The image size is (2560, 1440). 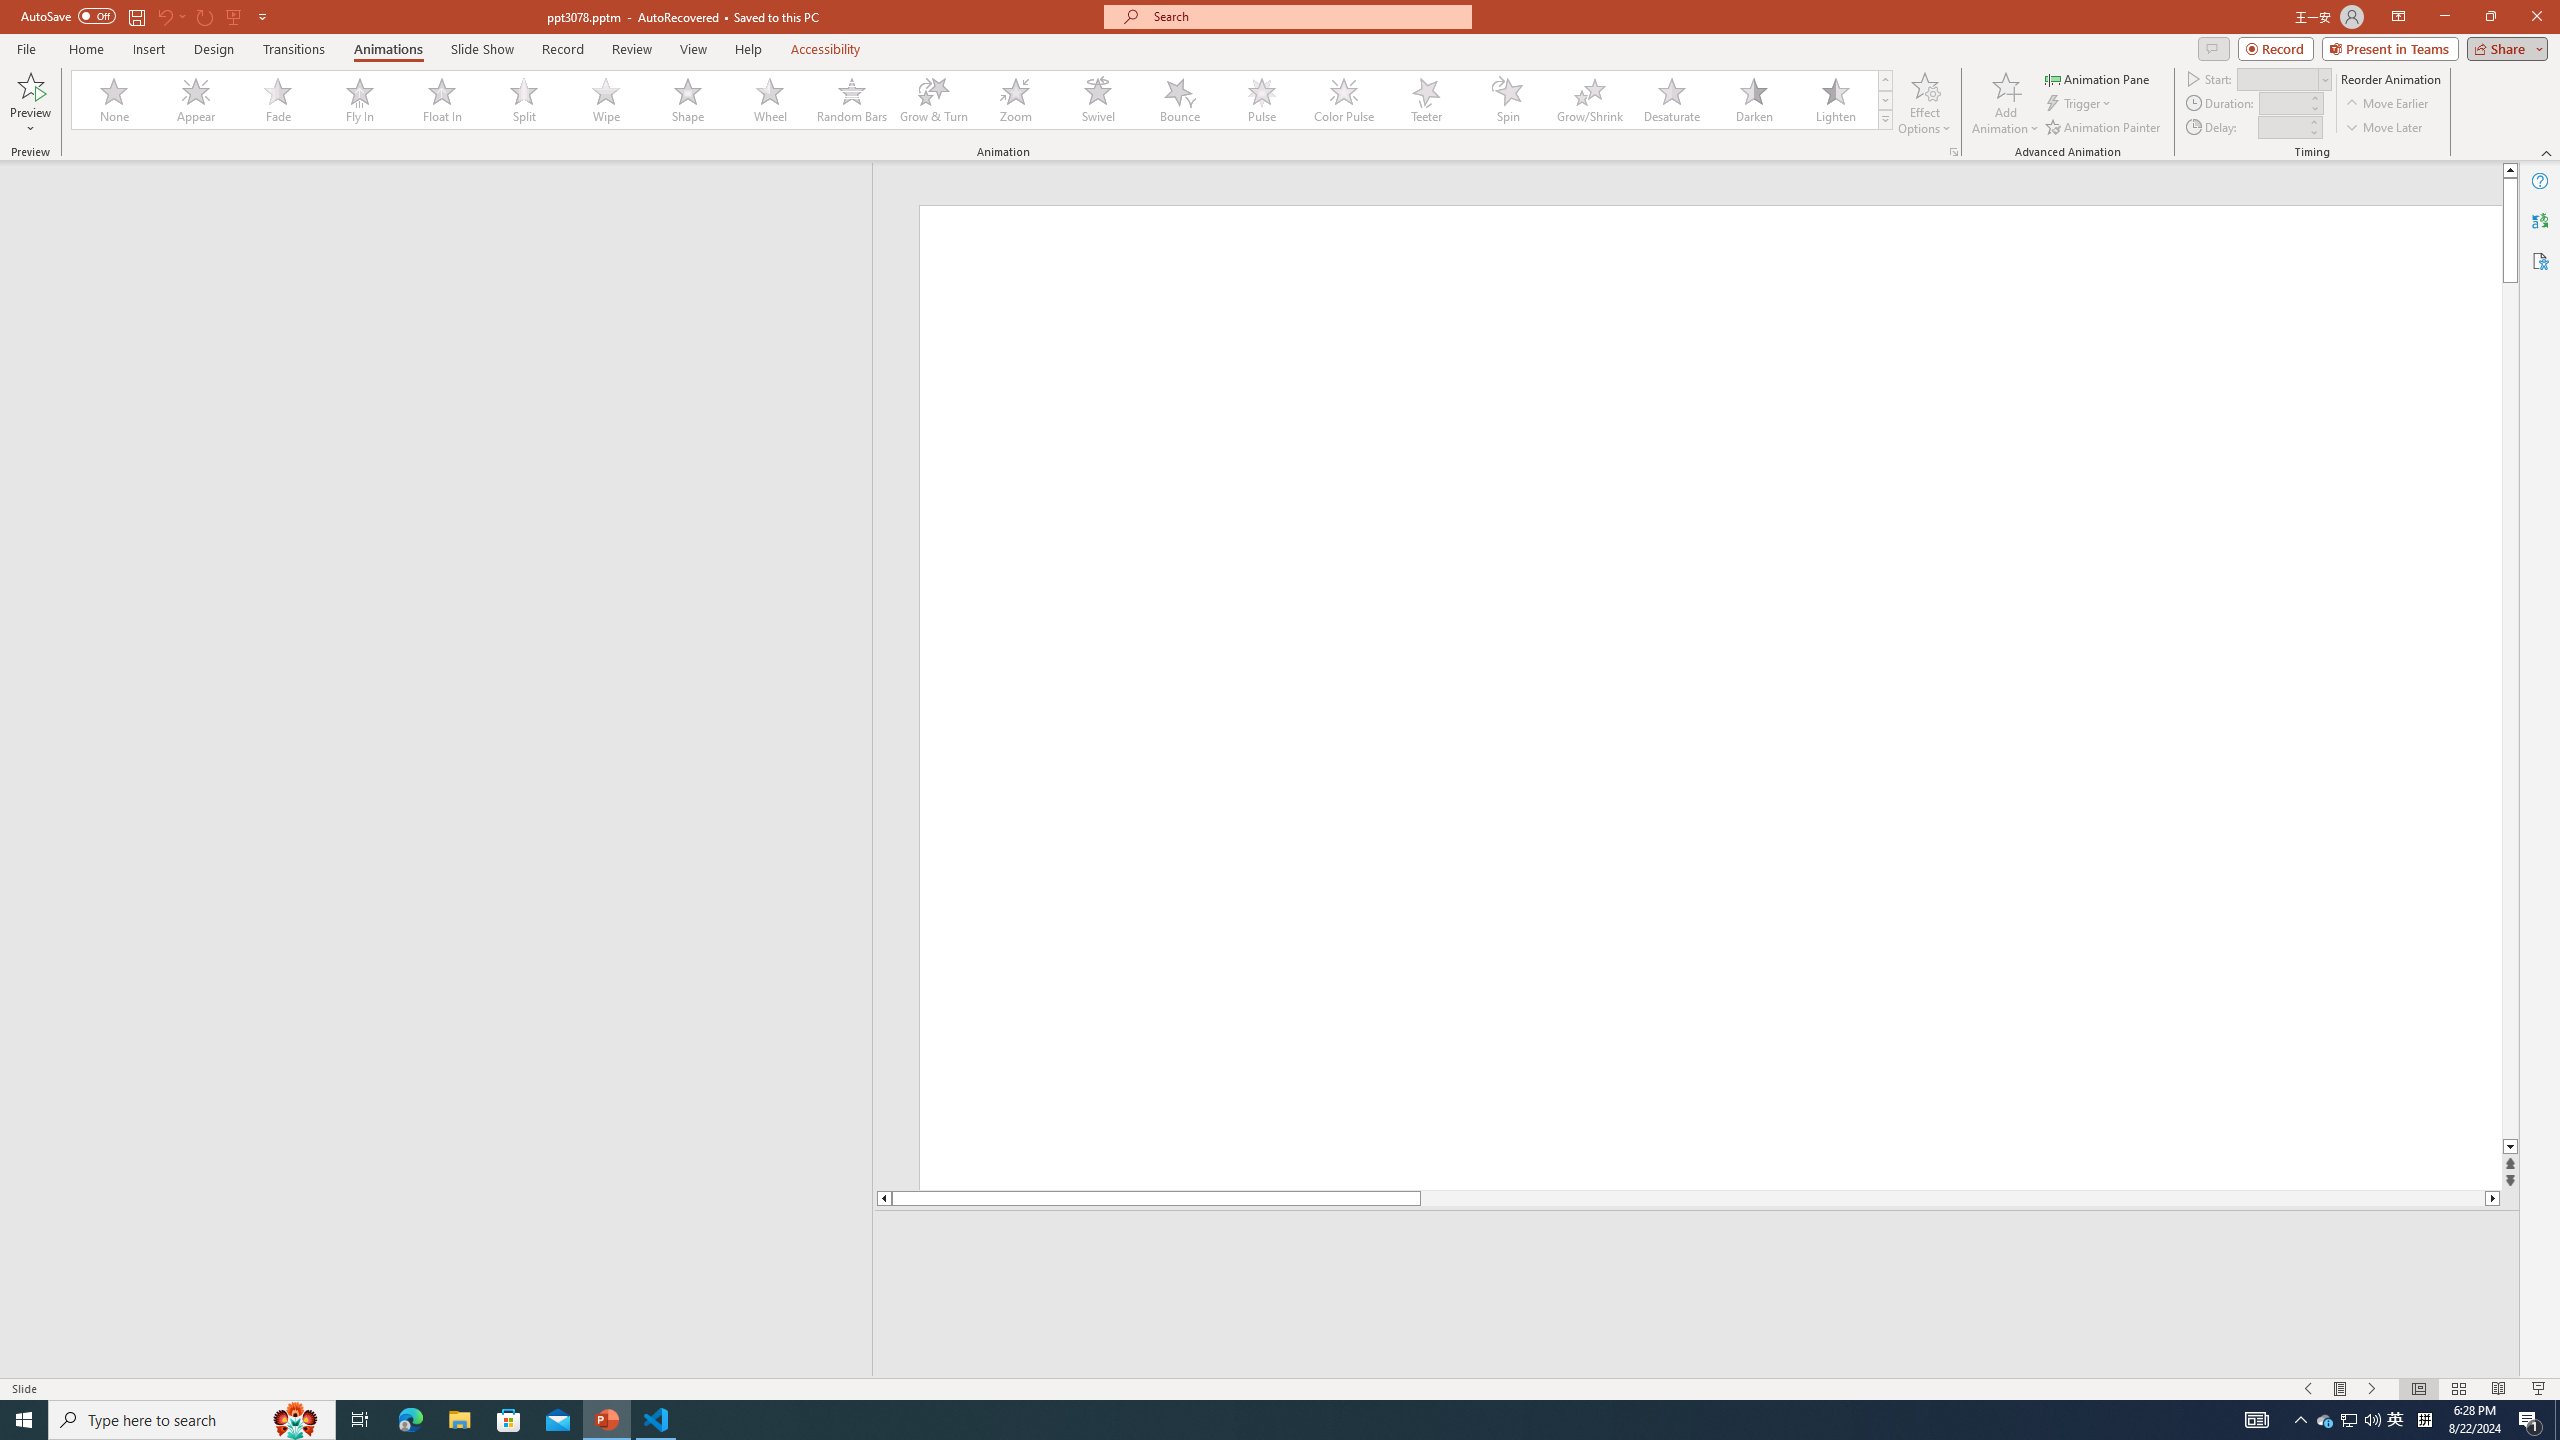 I want to click on Wheel, so click(x=770, y=100).